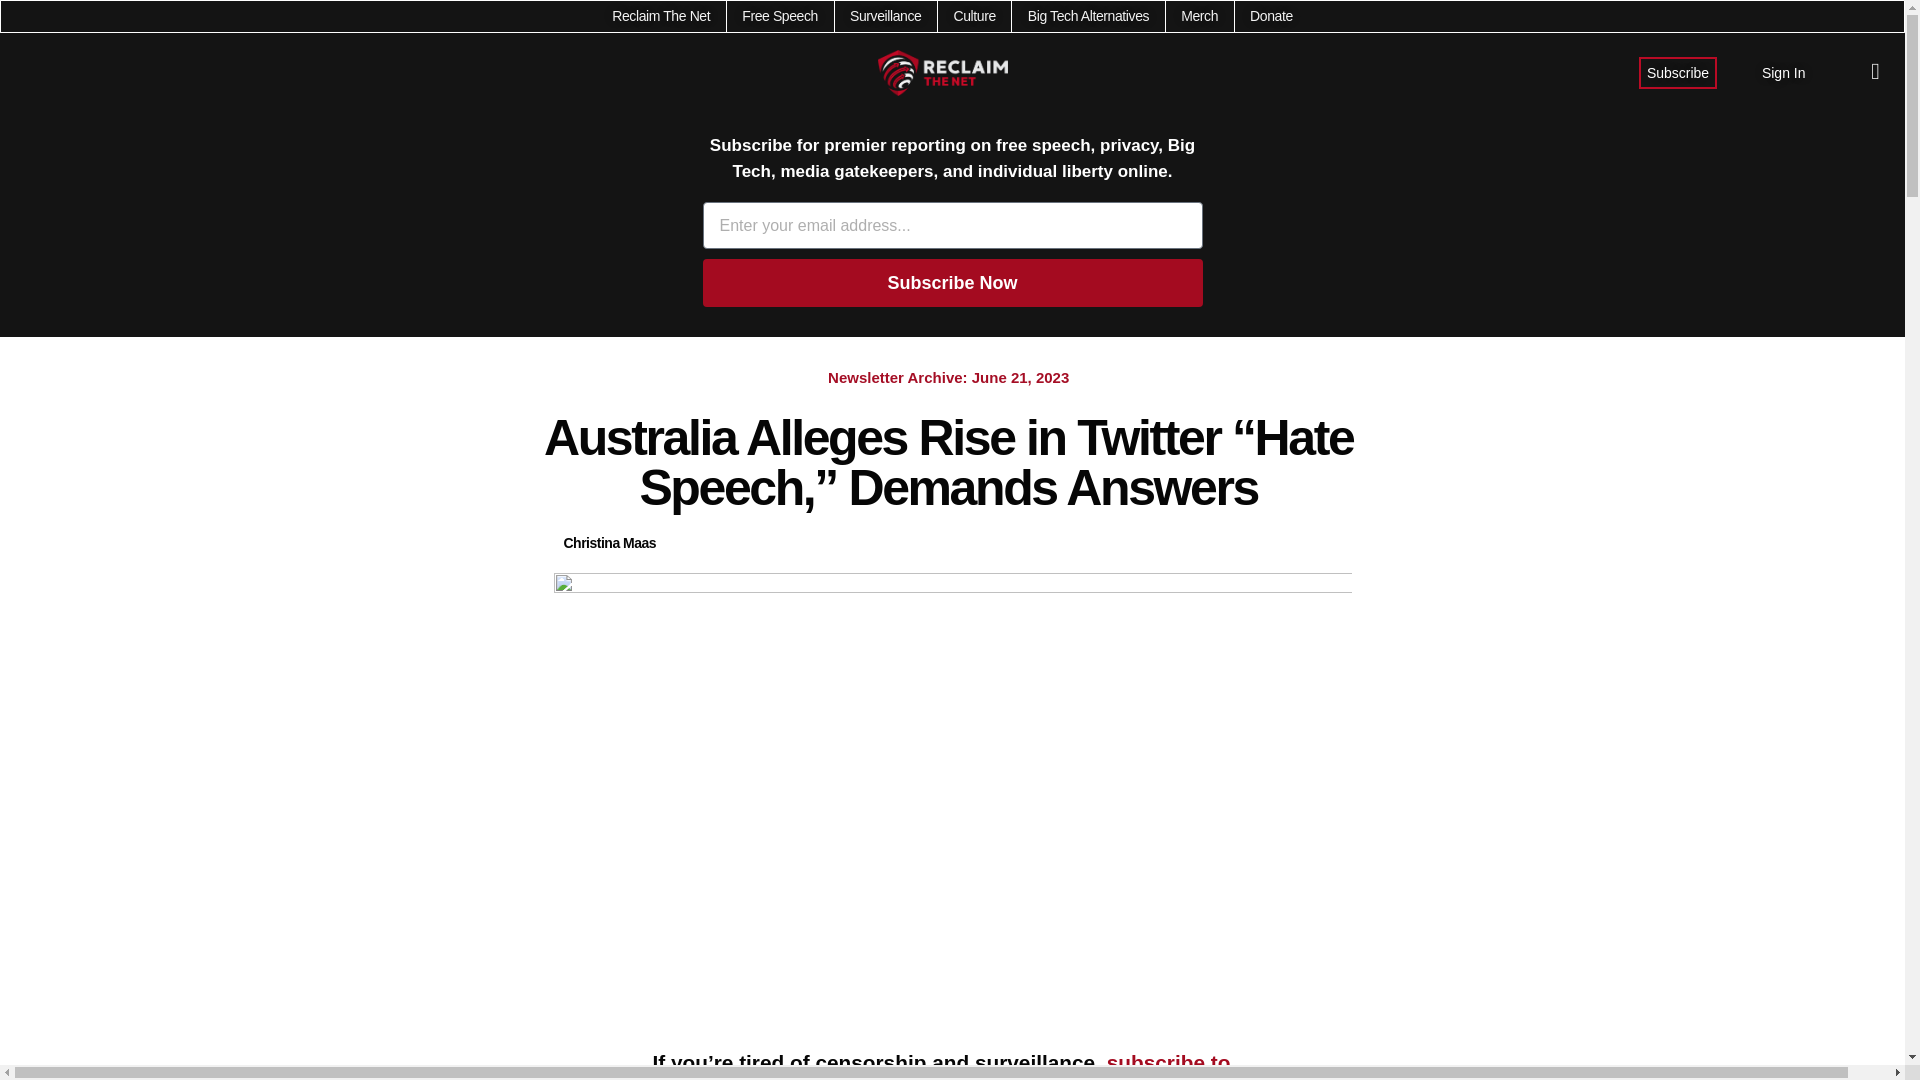 This screenshot has width=1920, height=1080. I want to click on Christina Maas, so click(610, 544).